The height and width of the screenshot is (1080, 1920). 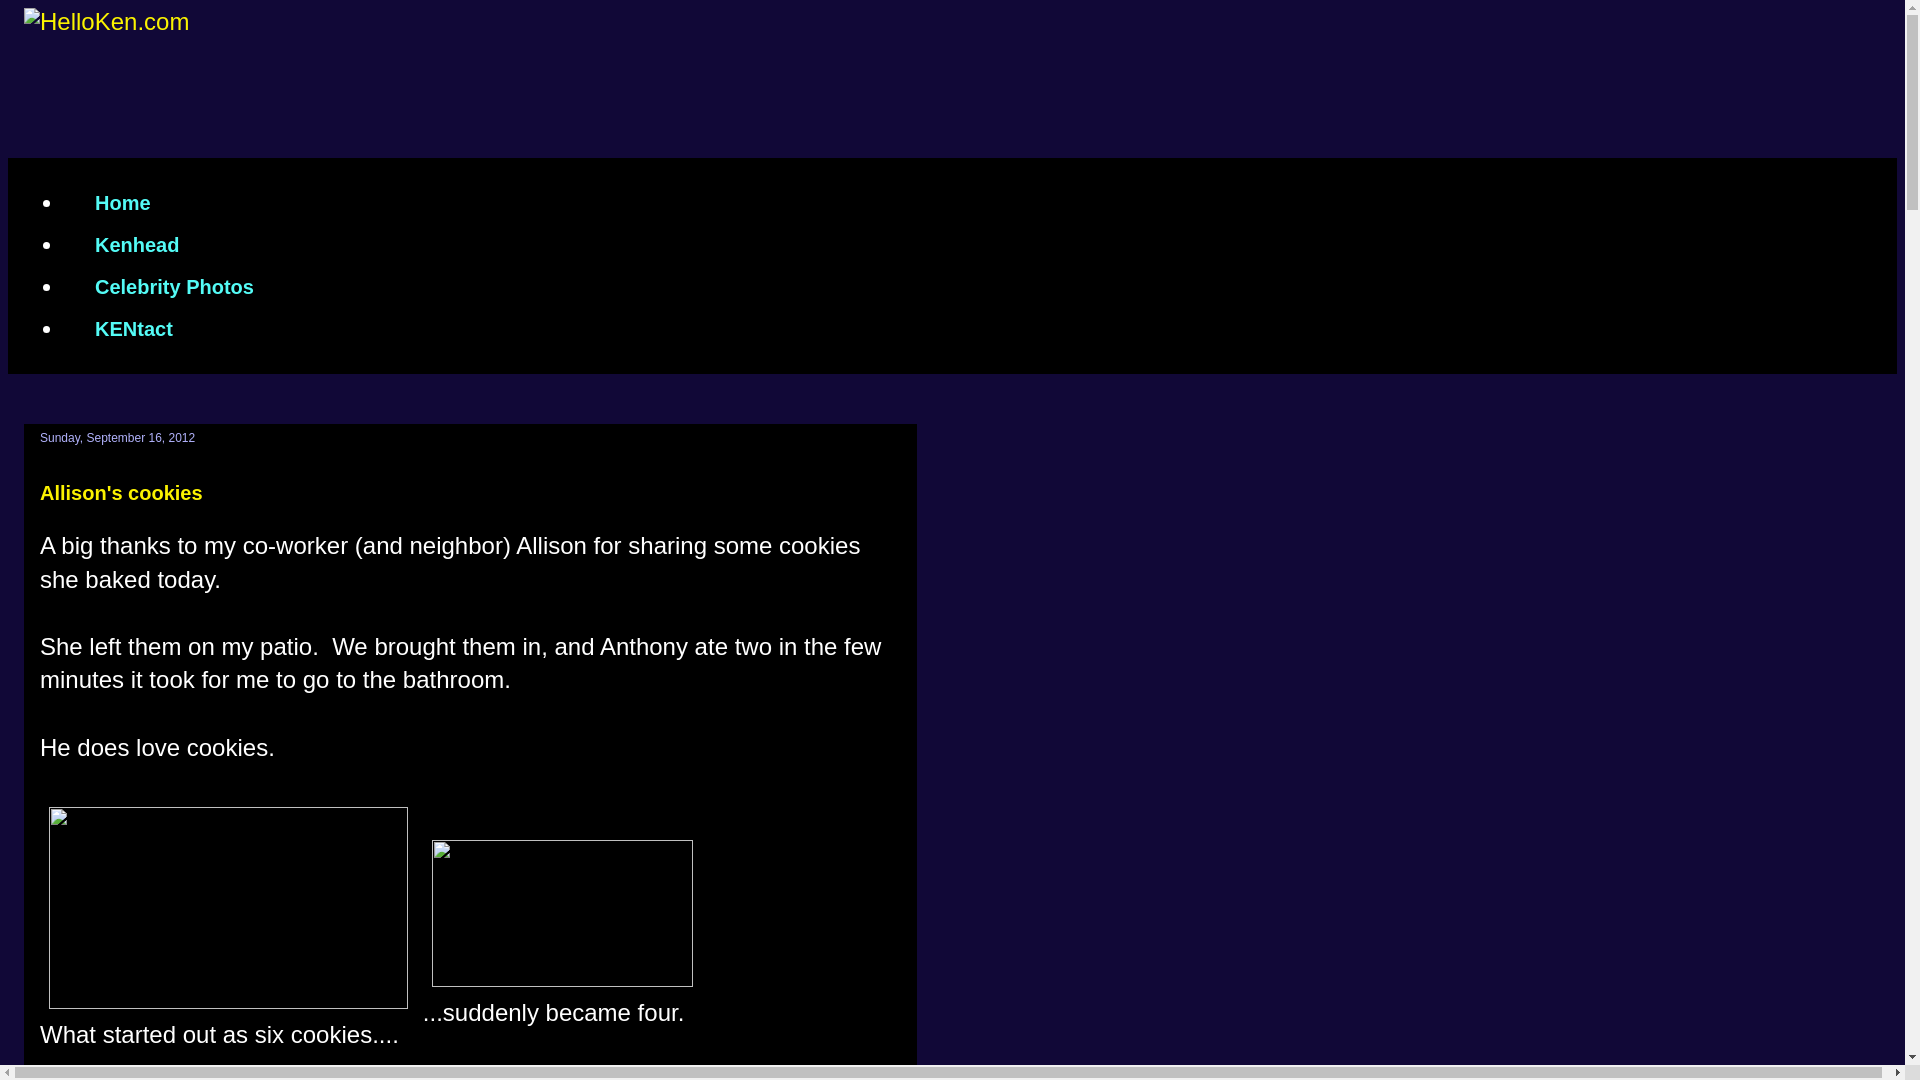 What do you see at coordinates (174, 286) in the screenshot?
I see `Celebrity Photos` at bounding box center [174, 286].